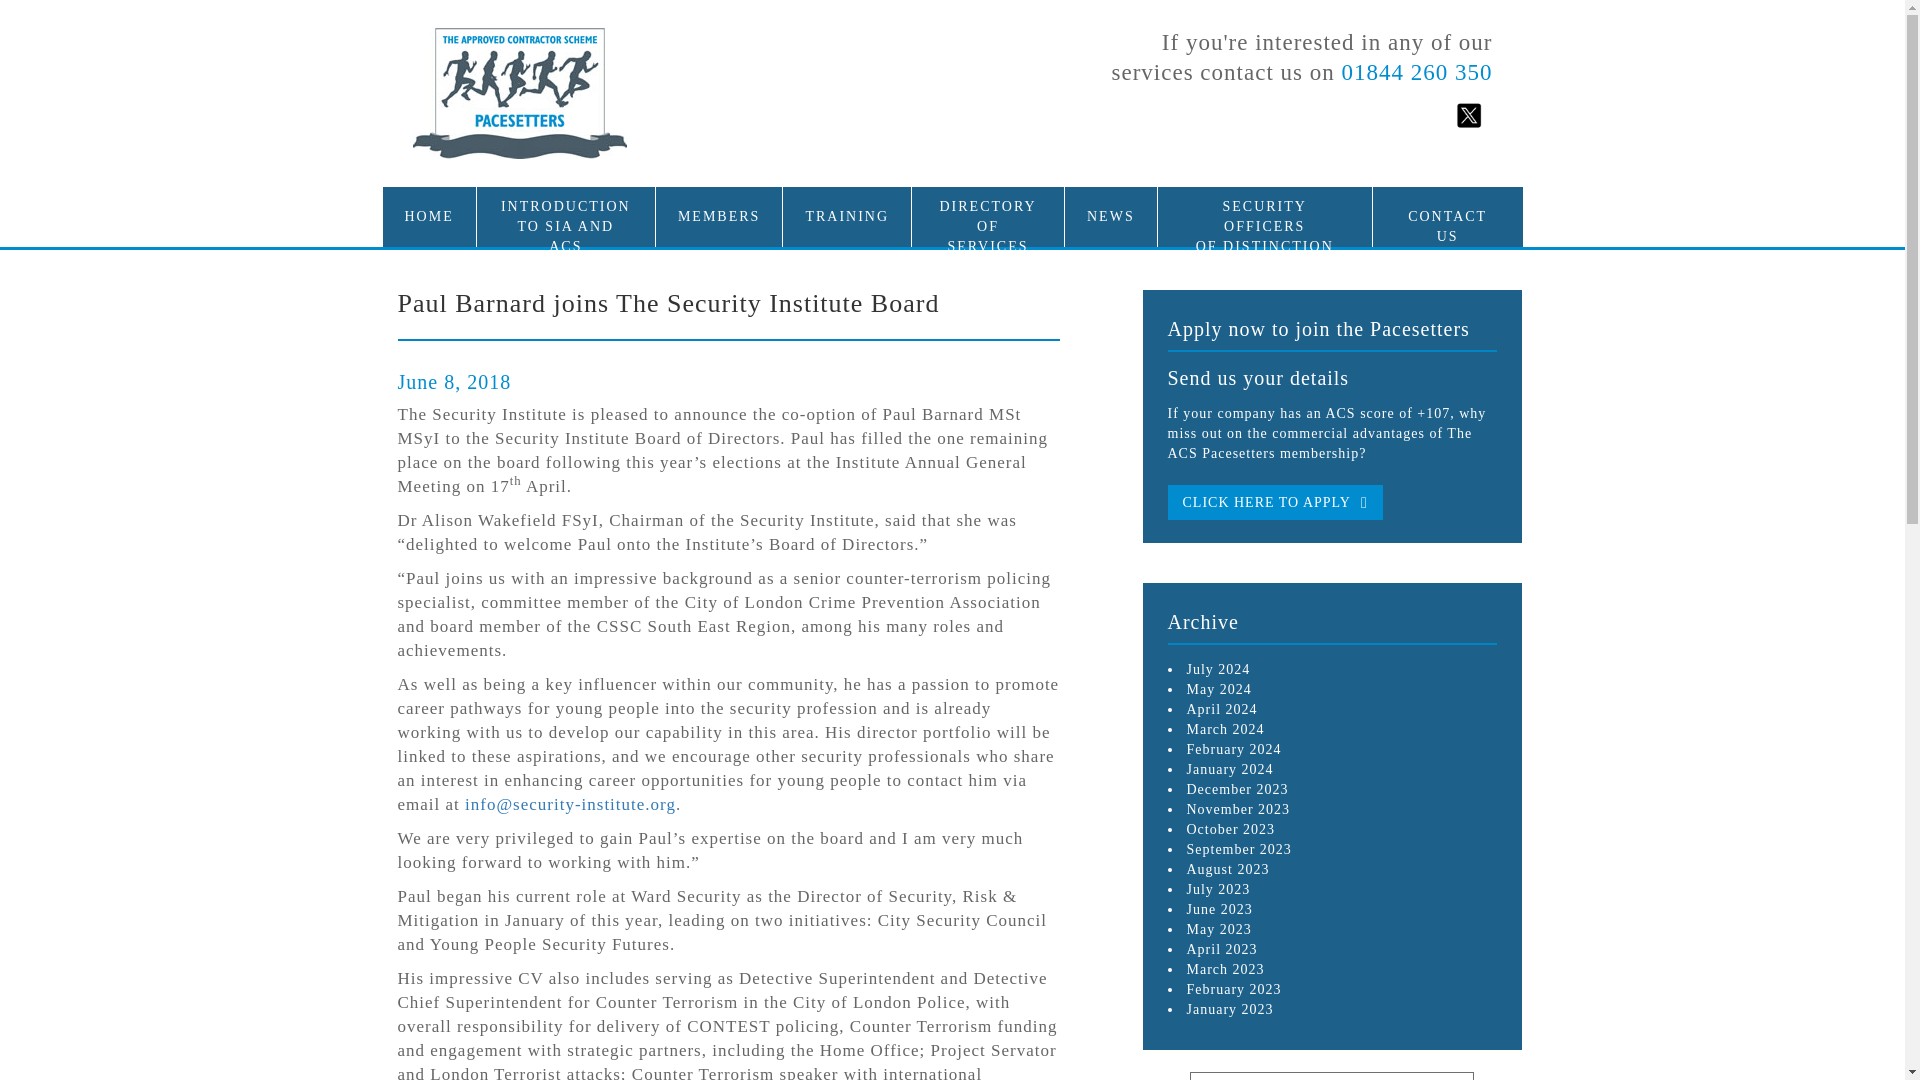 This screenshot has height=1080, width=1920. Describe the element at coordinates (1233, 988) in the screenshot. I see `April 2023` at that location.